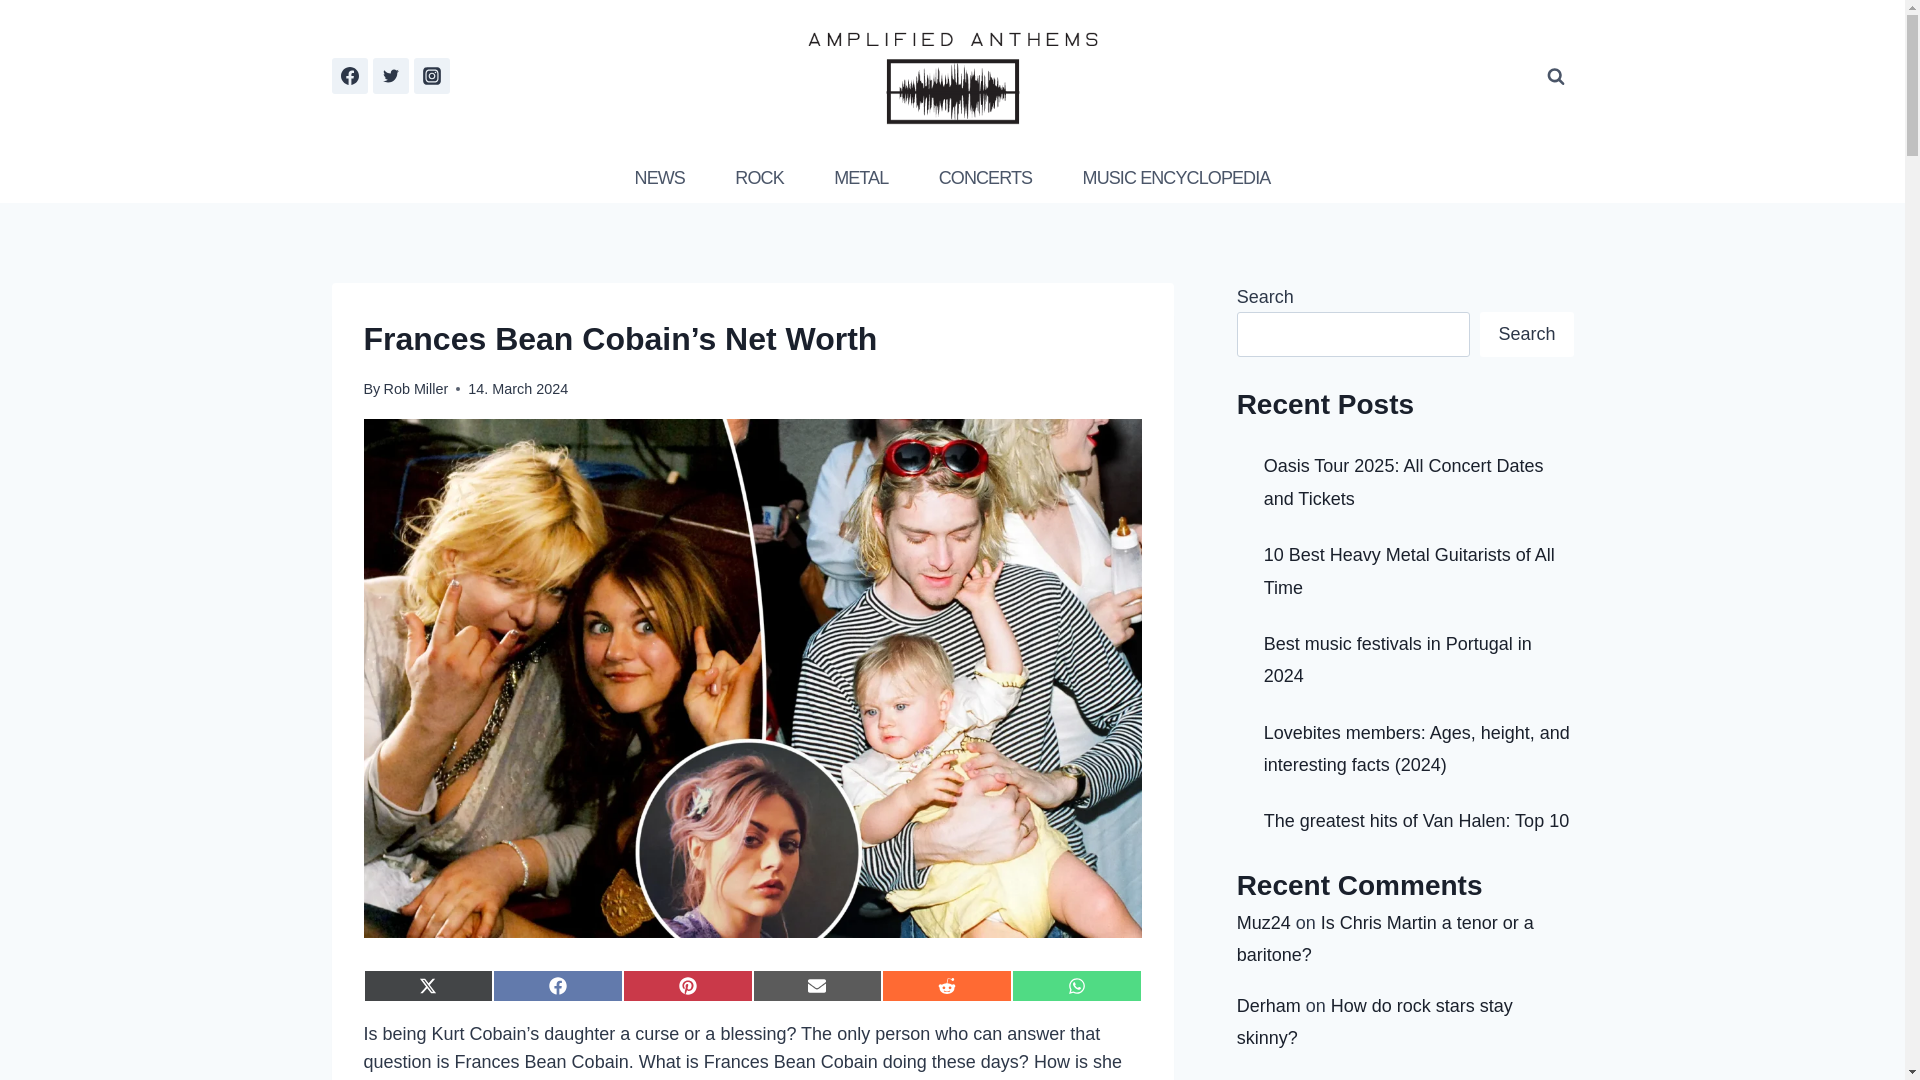 Image resolution: width=1920 pixels, height=1080 pixels. I want to click on Share on Reddit, so click(946, 986).